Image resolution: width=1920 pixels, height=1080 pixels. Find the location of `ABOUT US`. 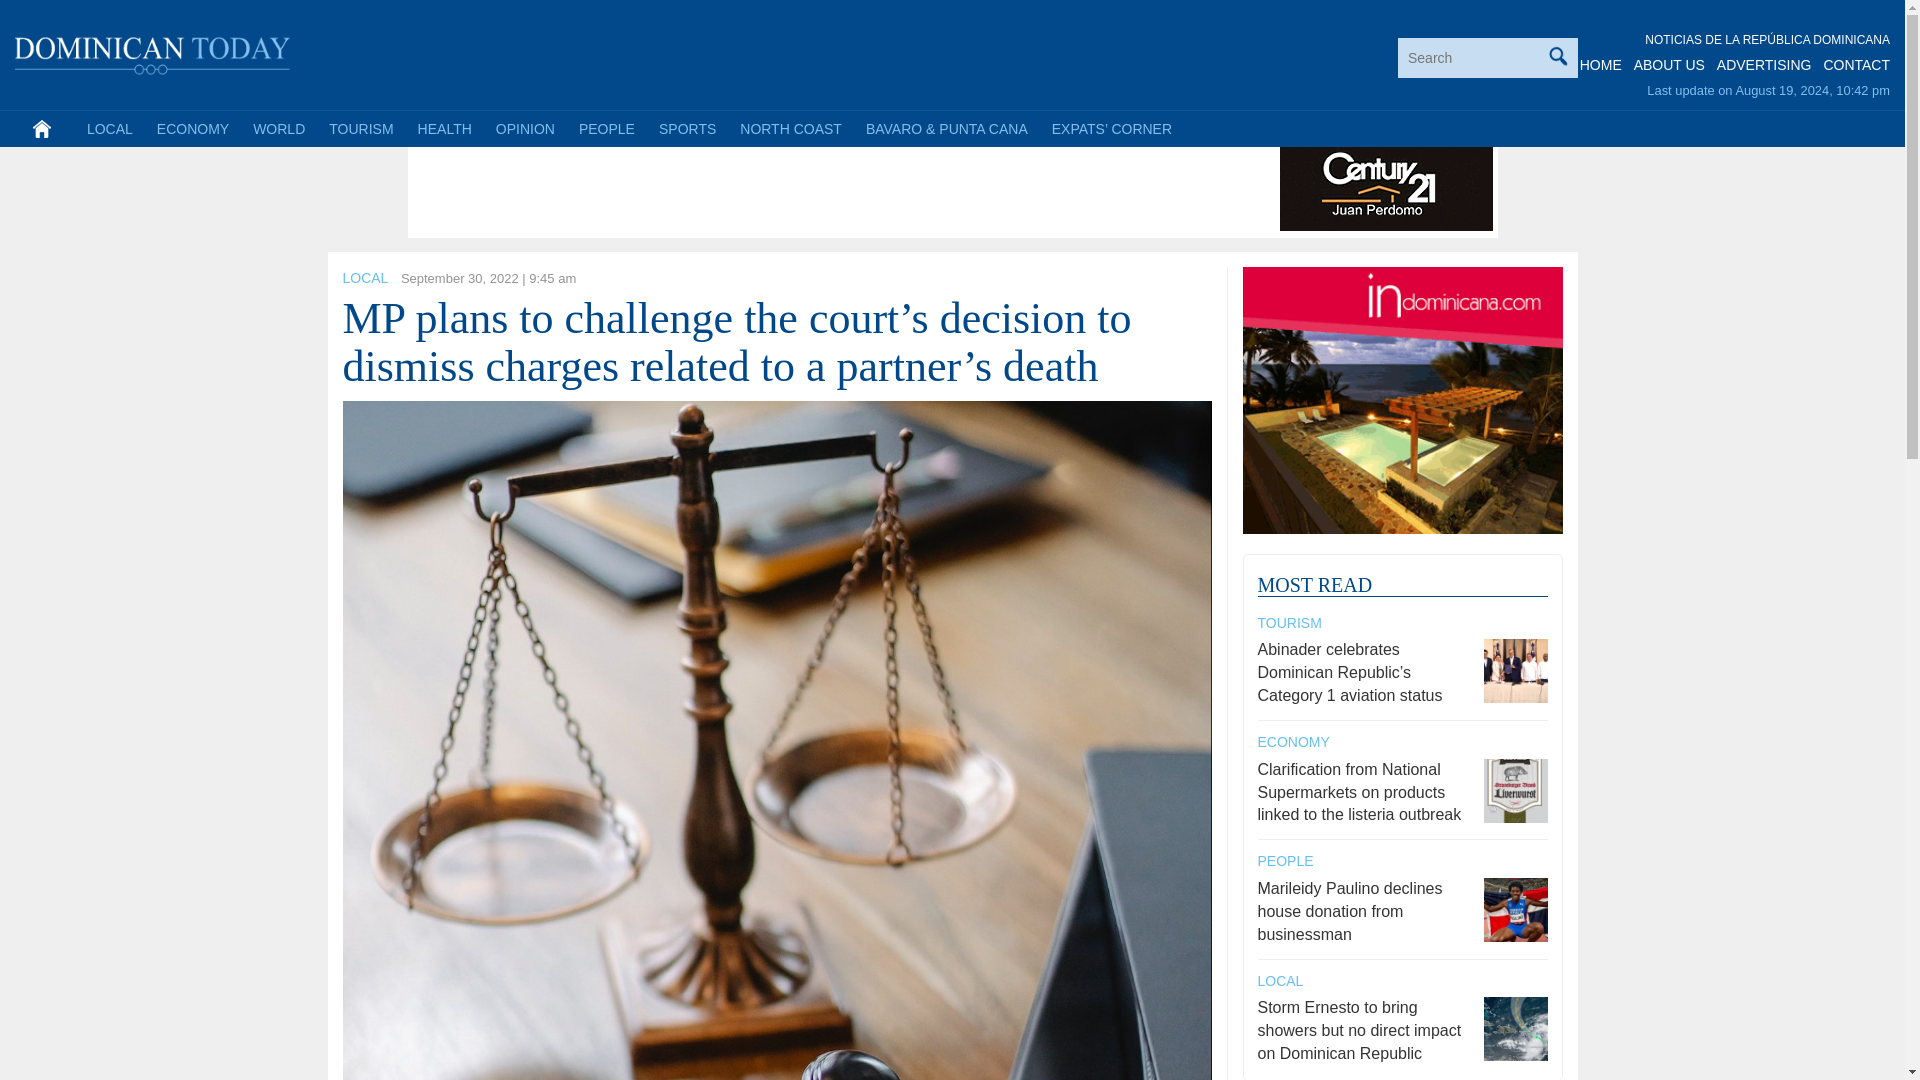

ABOUT US is located at coordinates (1668, 65).